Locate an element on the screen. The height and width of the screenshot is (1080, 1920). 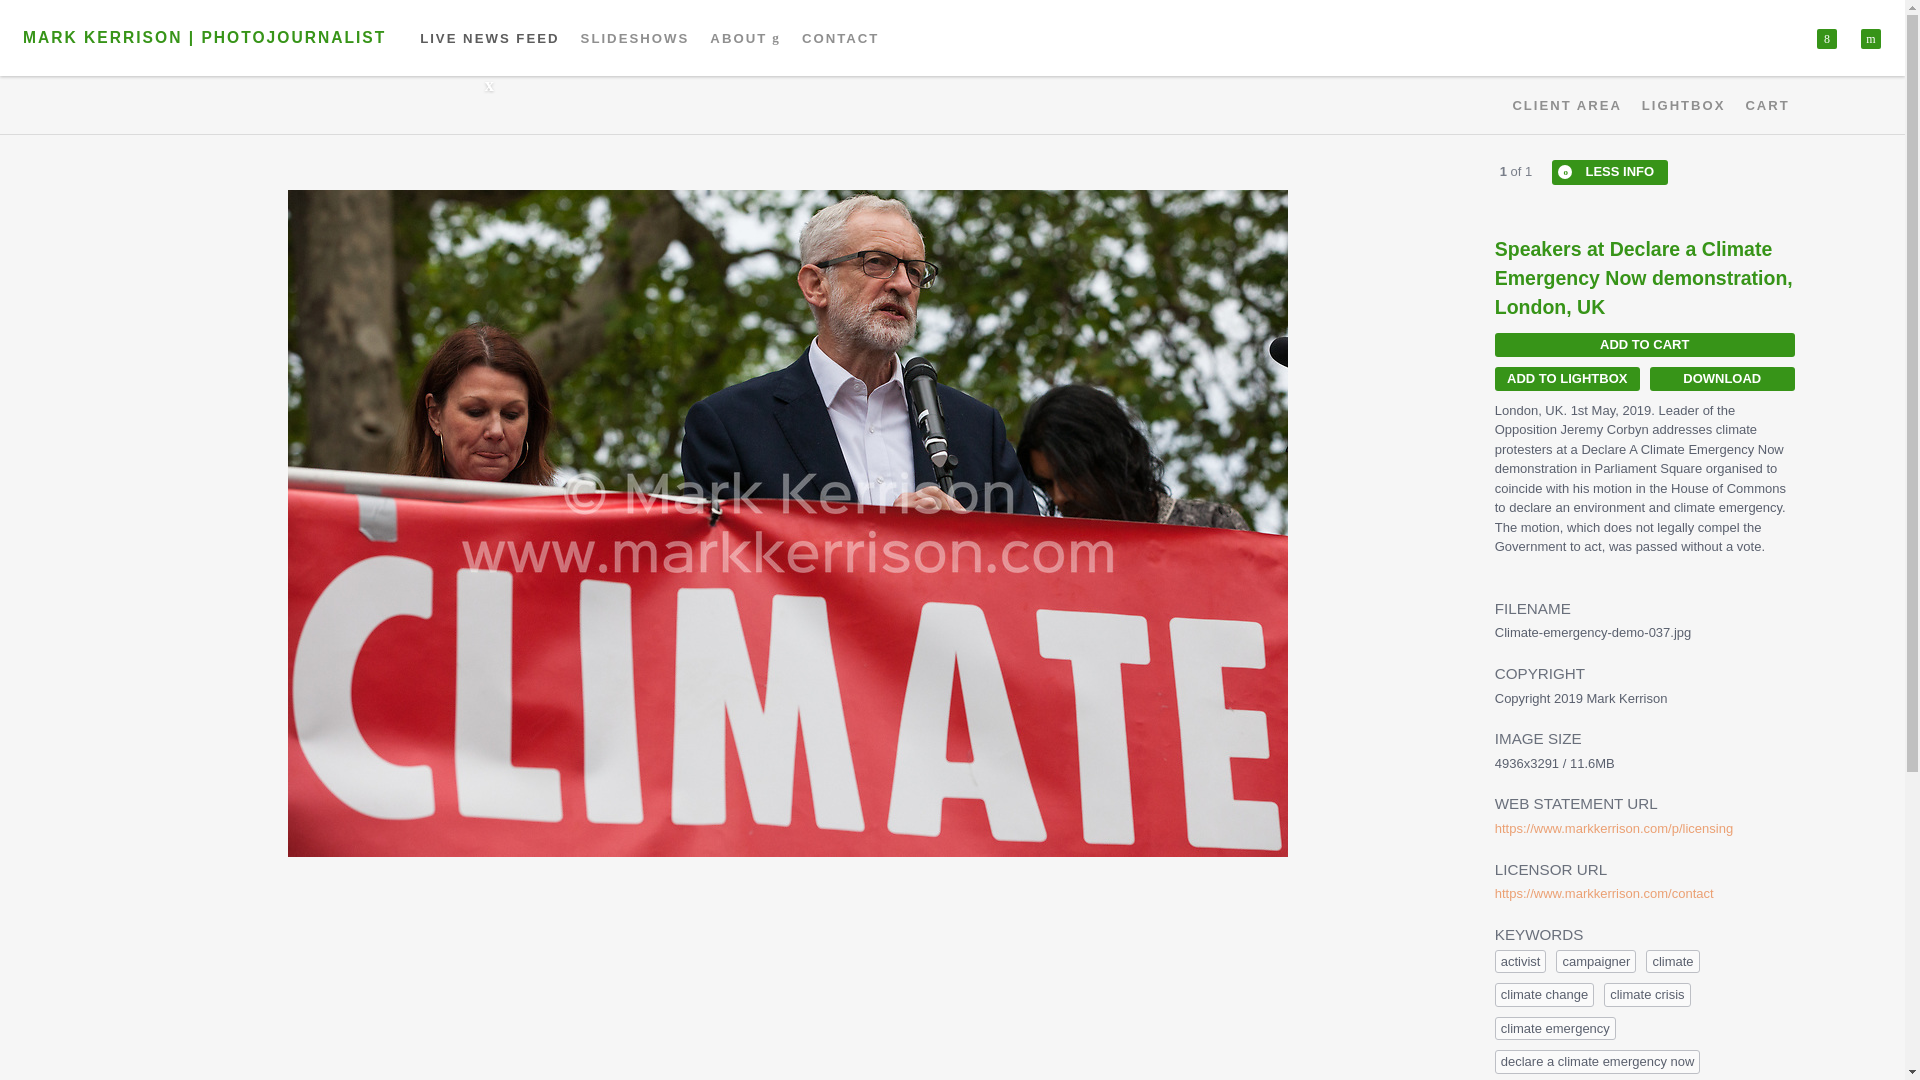
declare a climate emergency now is located at coordinates (1598, 1061).